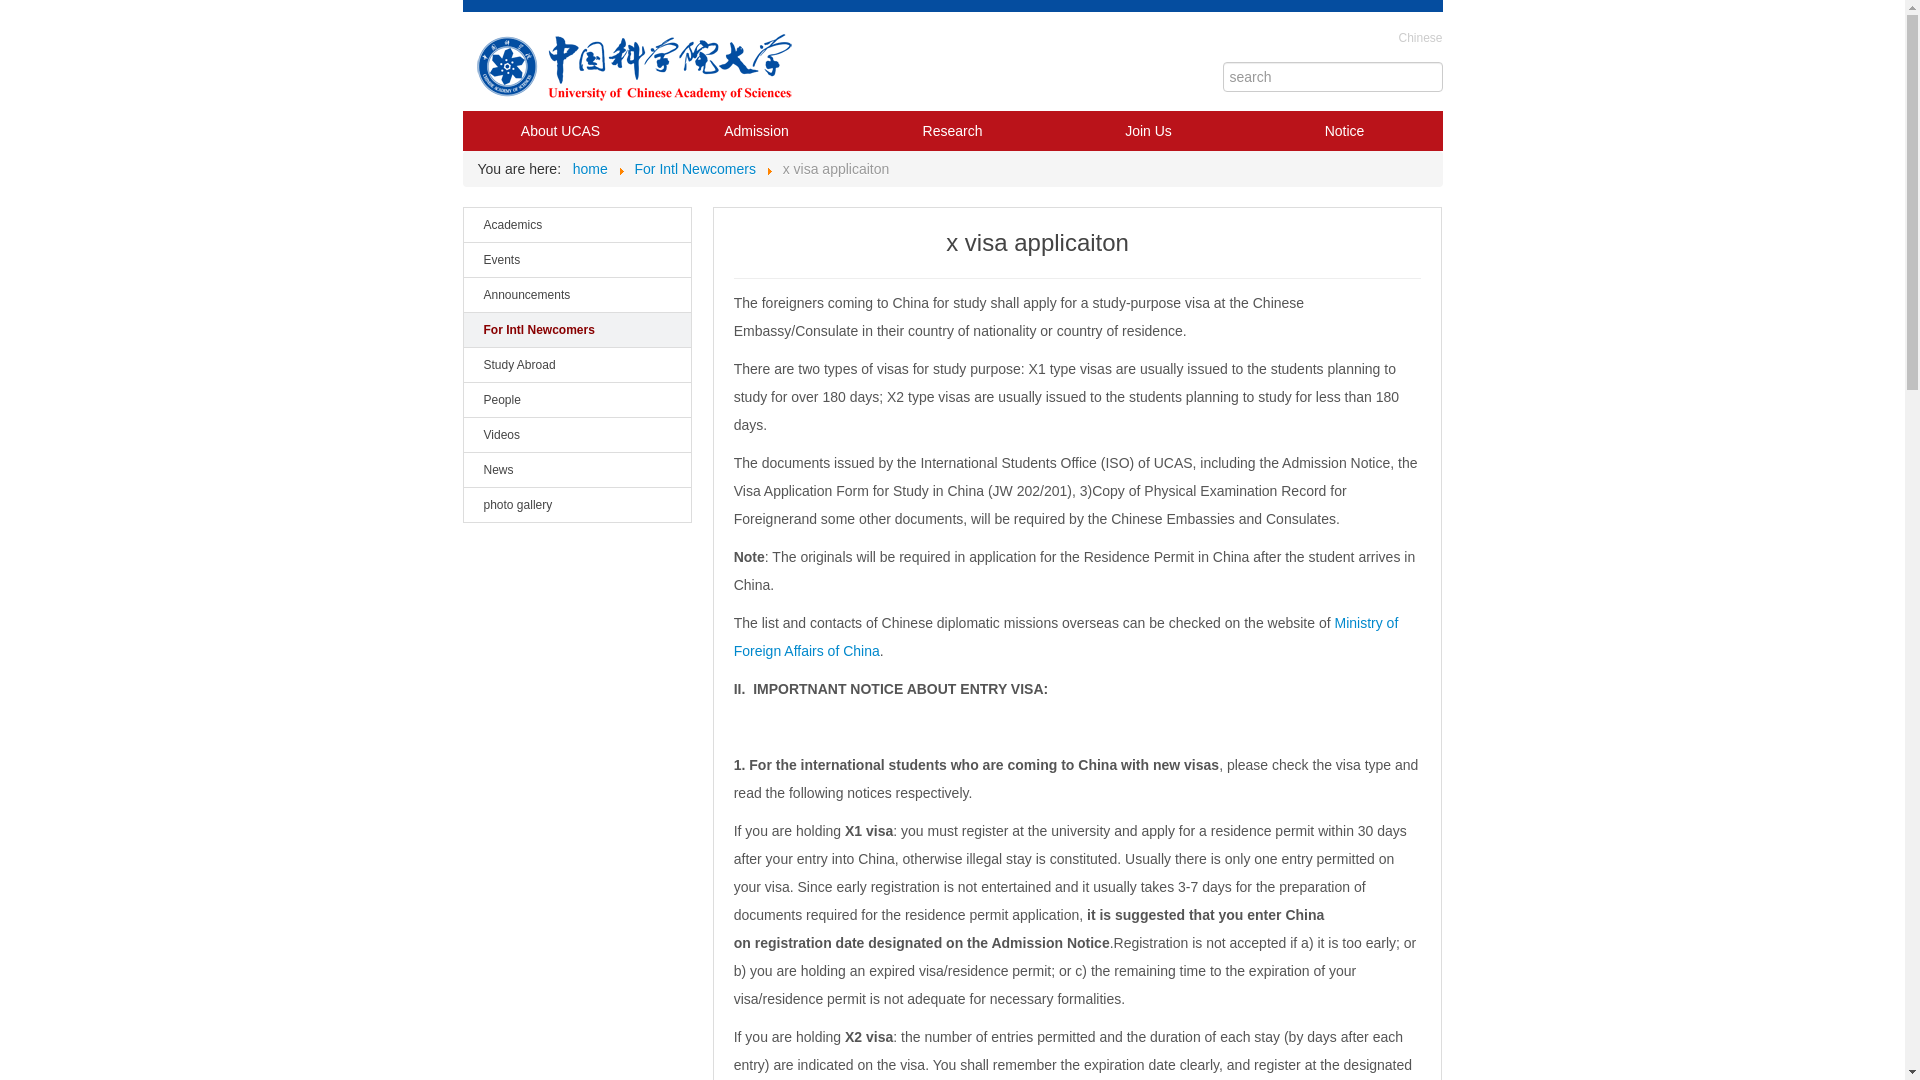  What do you see at coordinates (696, 168) in the screenshot?
I see `For Intl Newcomers` at bounding box center [696, 168].